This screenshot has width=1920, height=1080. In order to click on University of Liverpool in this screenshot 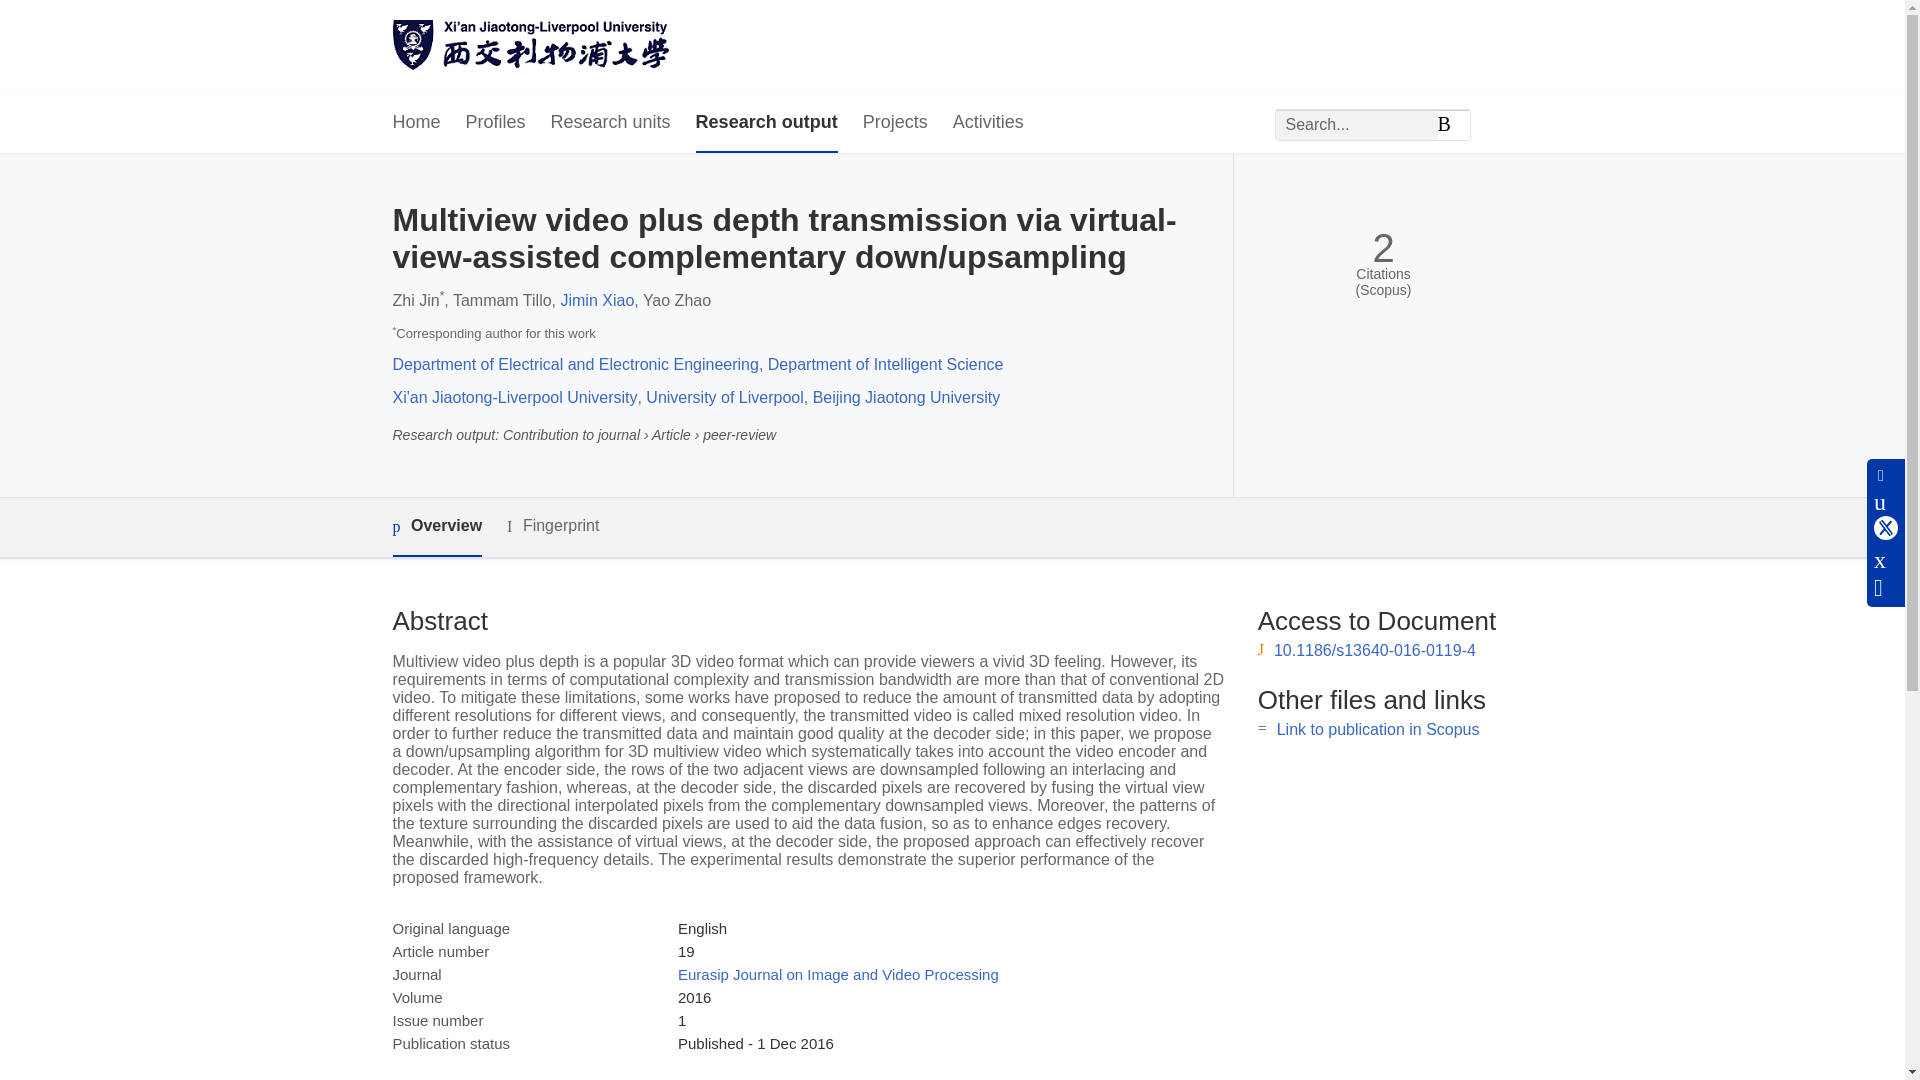, I will do `click(724, 397)`.